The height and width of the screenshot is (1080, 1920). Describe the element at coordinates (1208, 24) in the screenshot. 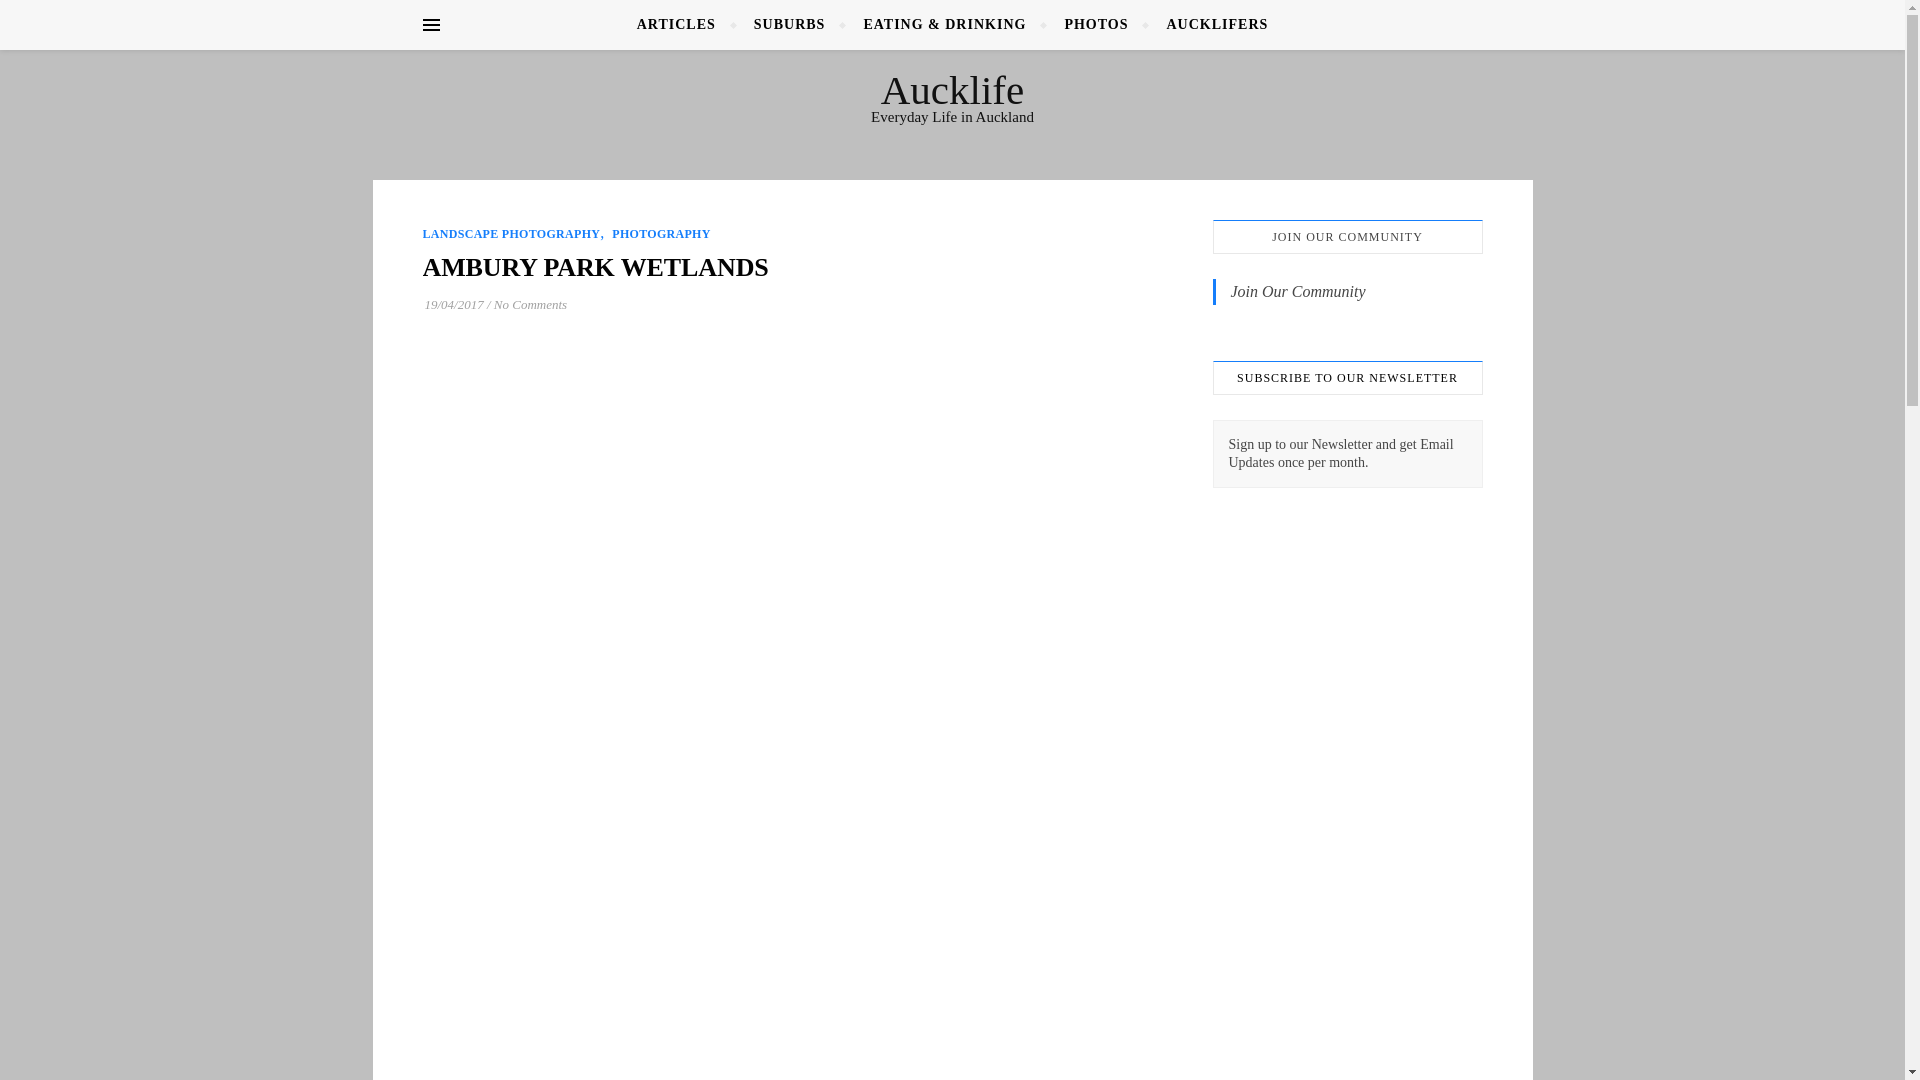

I see `AUCKLIFERS` at that location.